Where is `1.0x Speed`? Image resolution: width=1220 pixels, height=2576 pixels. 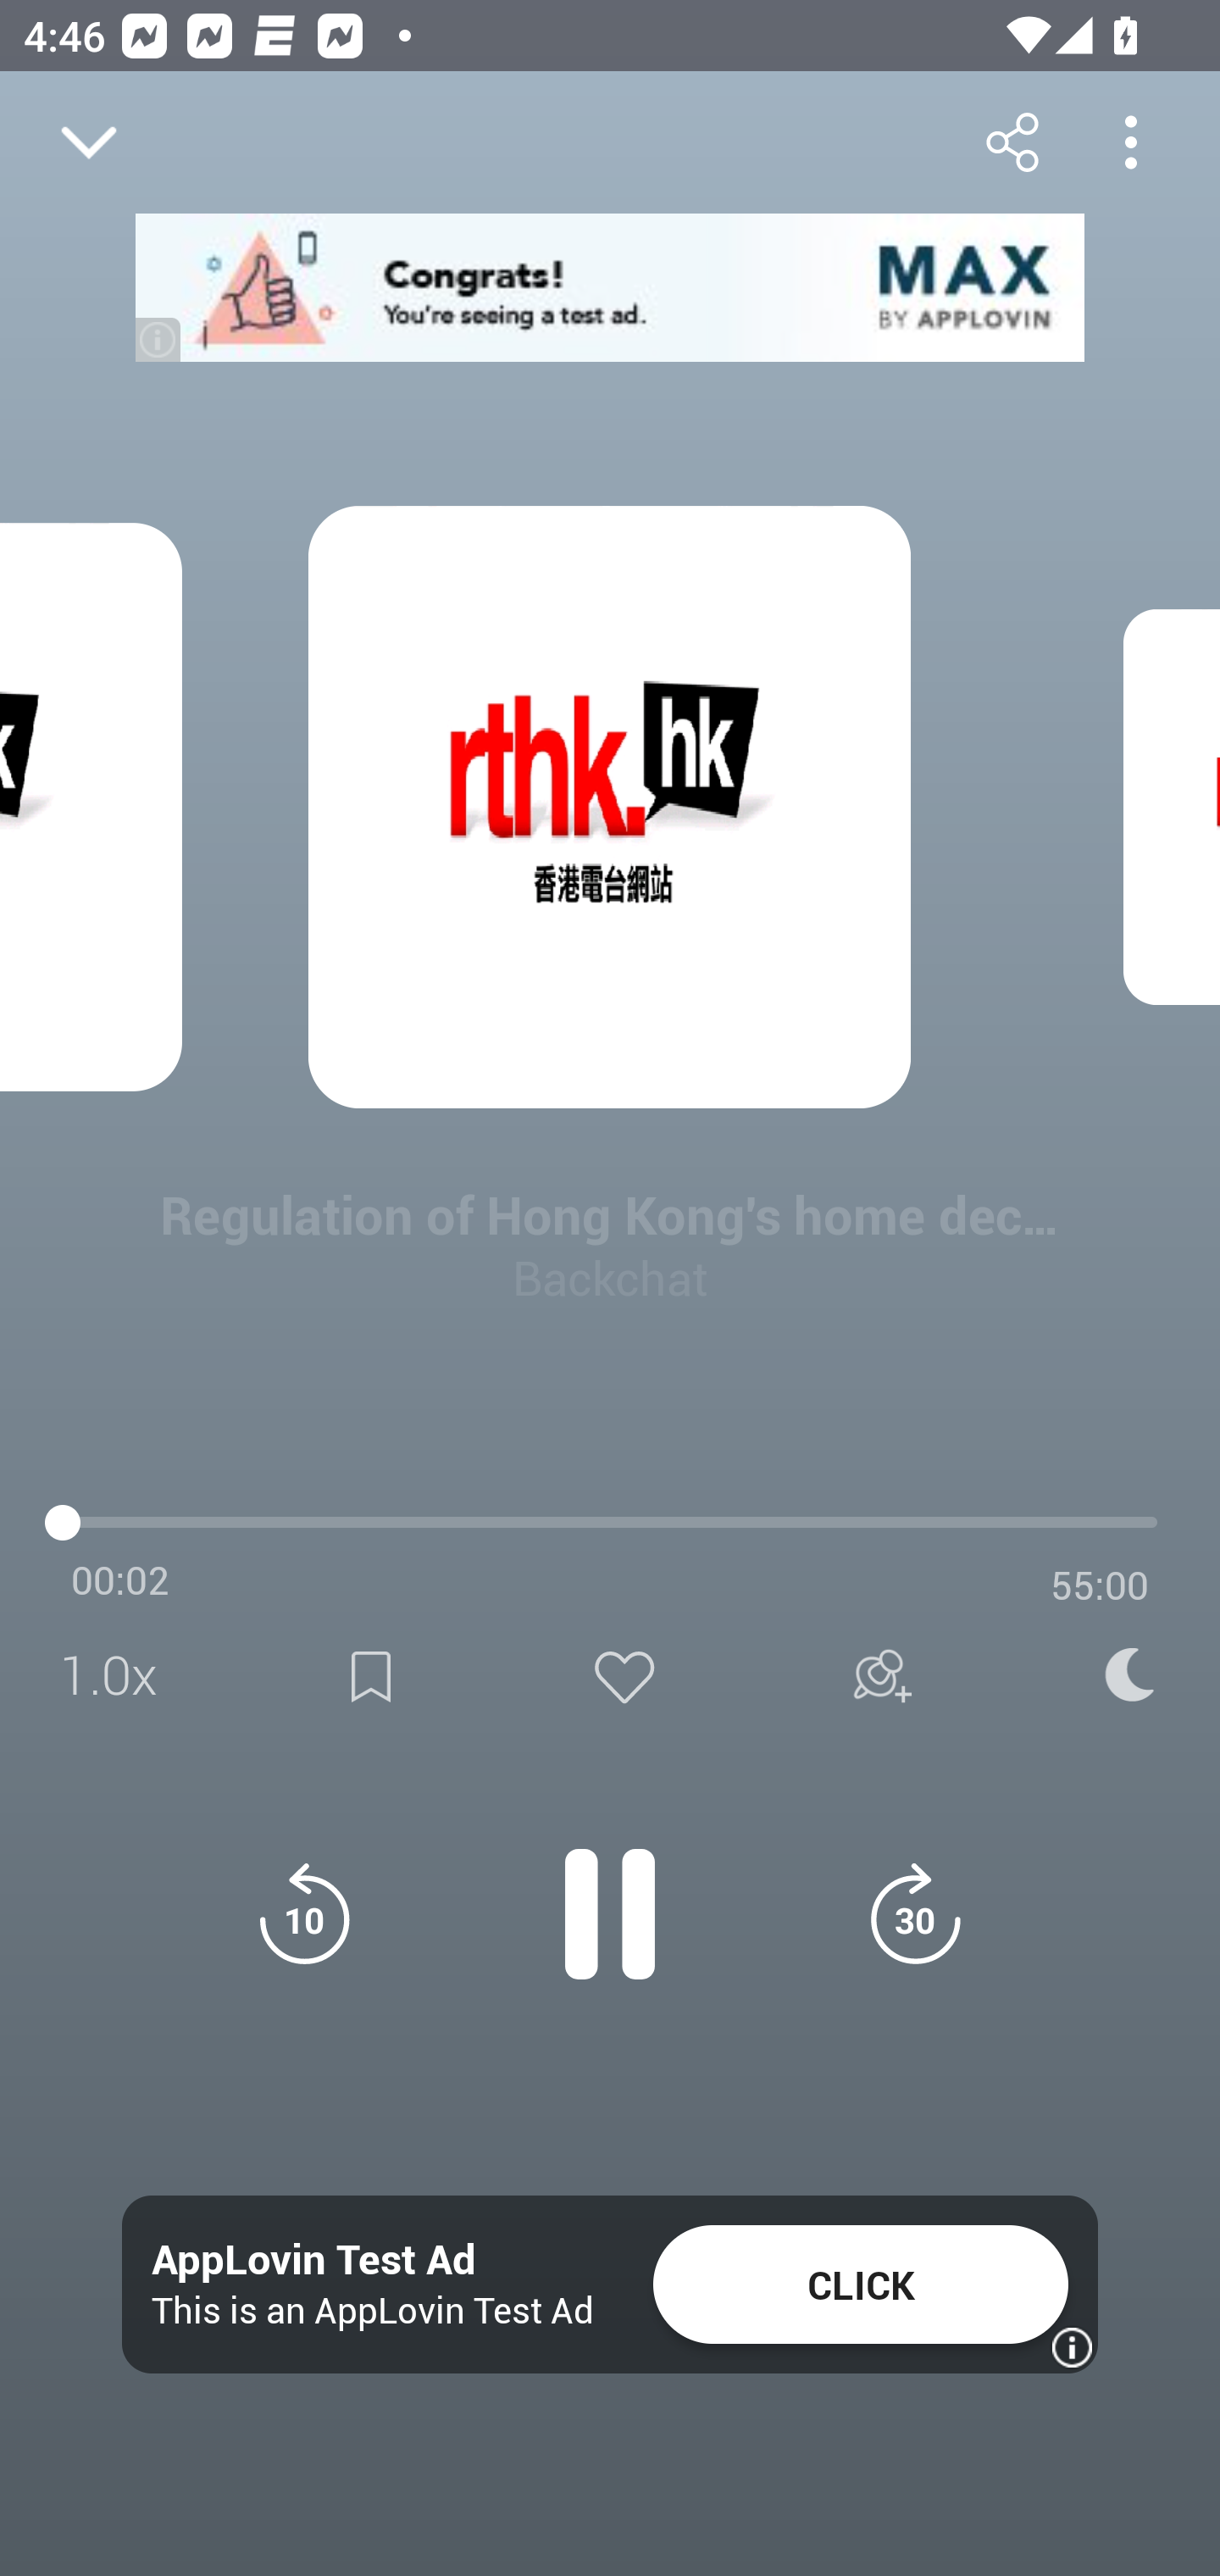 1.0x Speed is located at coordinates (119, 1676).